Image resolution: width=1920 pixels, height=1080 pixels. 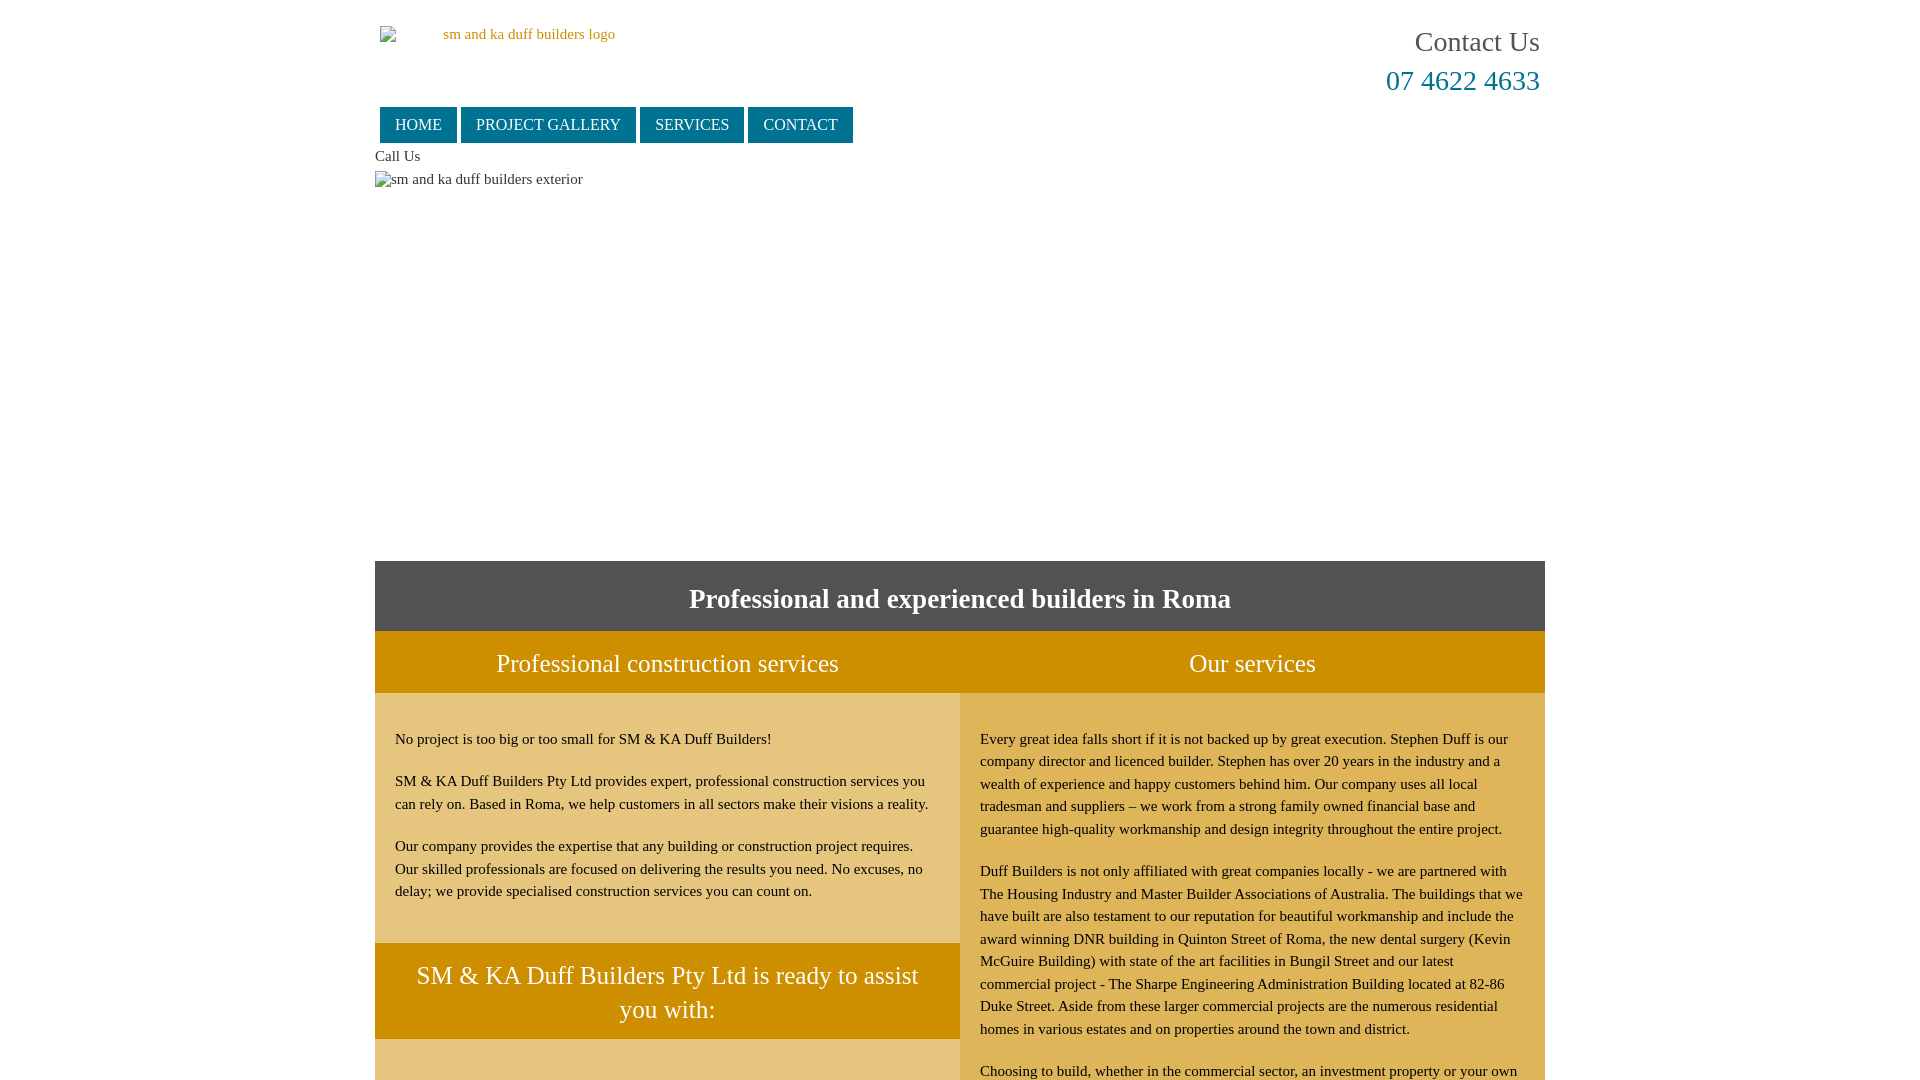 What do you see at coordinates (398, 156) in the screenshot?
I see `Call Us` at bounding box center [398, 156].